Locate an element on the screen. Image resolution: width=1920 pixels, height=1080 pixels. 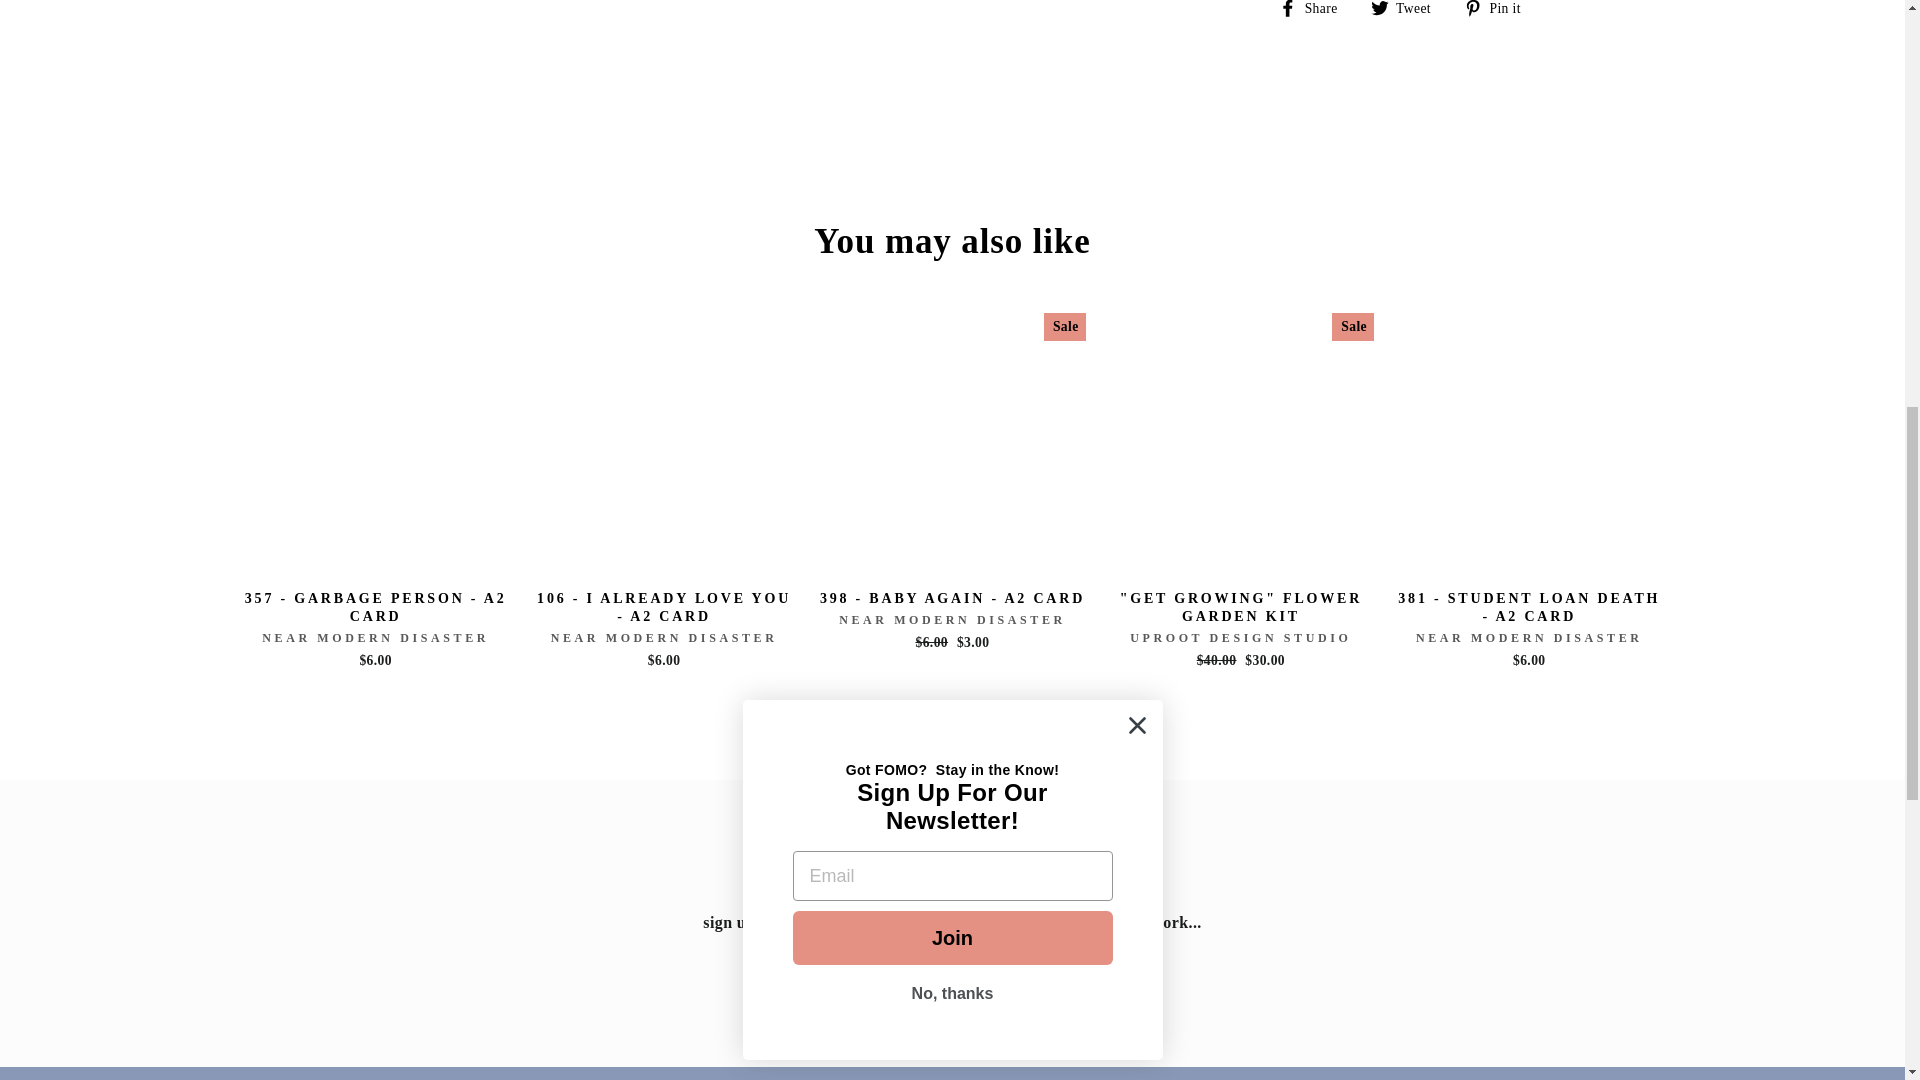
Share on Facebook is located at coordinates (1314, 9).